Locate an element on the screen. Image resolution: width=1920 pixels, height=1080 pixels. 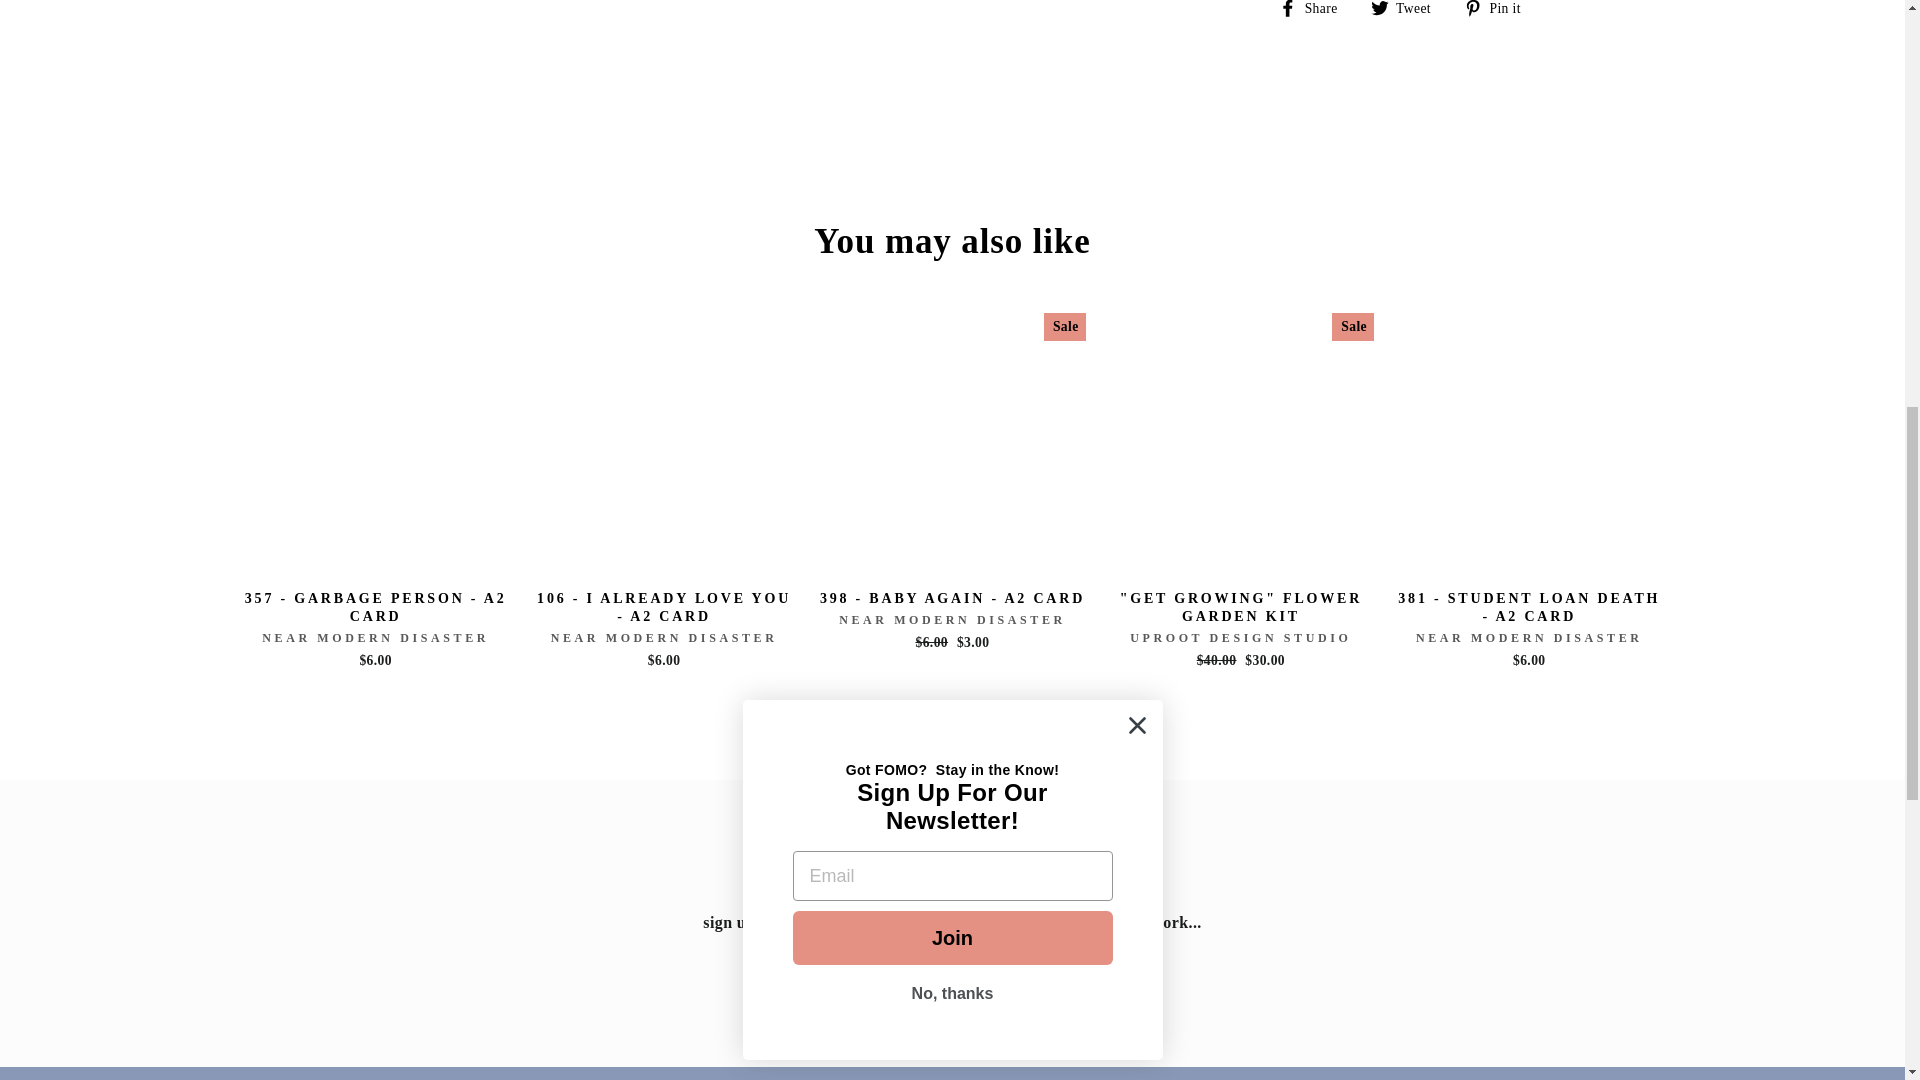
Share on Facebook is located at coordinates (1314, 9).